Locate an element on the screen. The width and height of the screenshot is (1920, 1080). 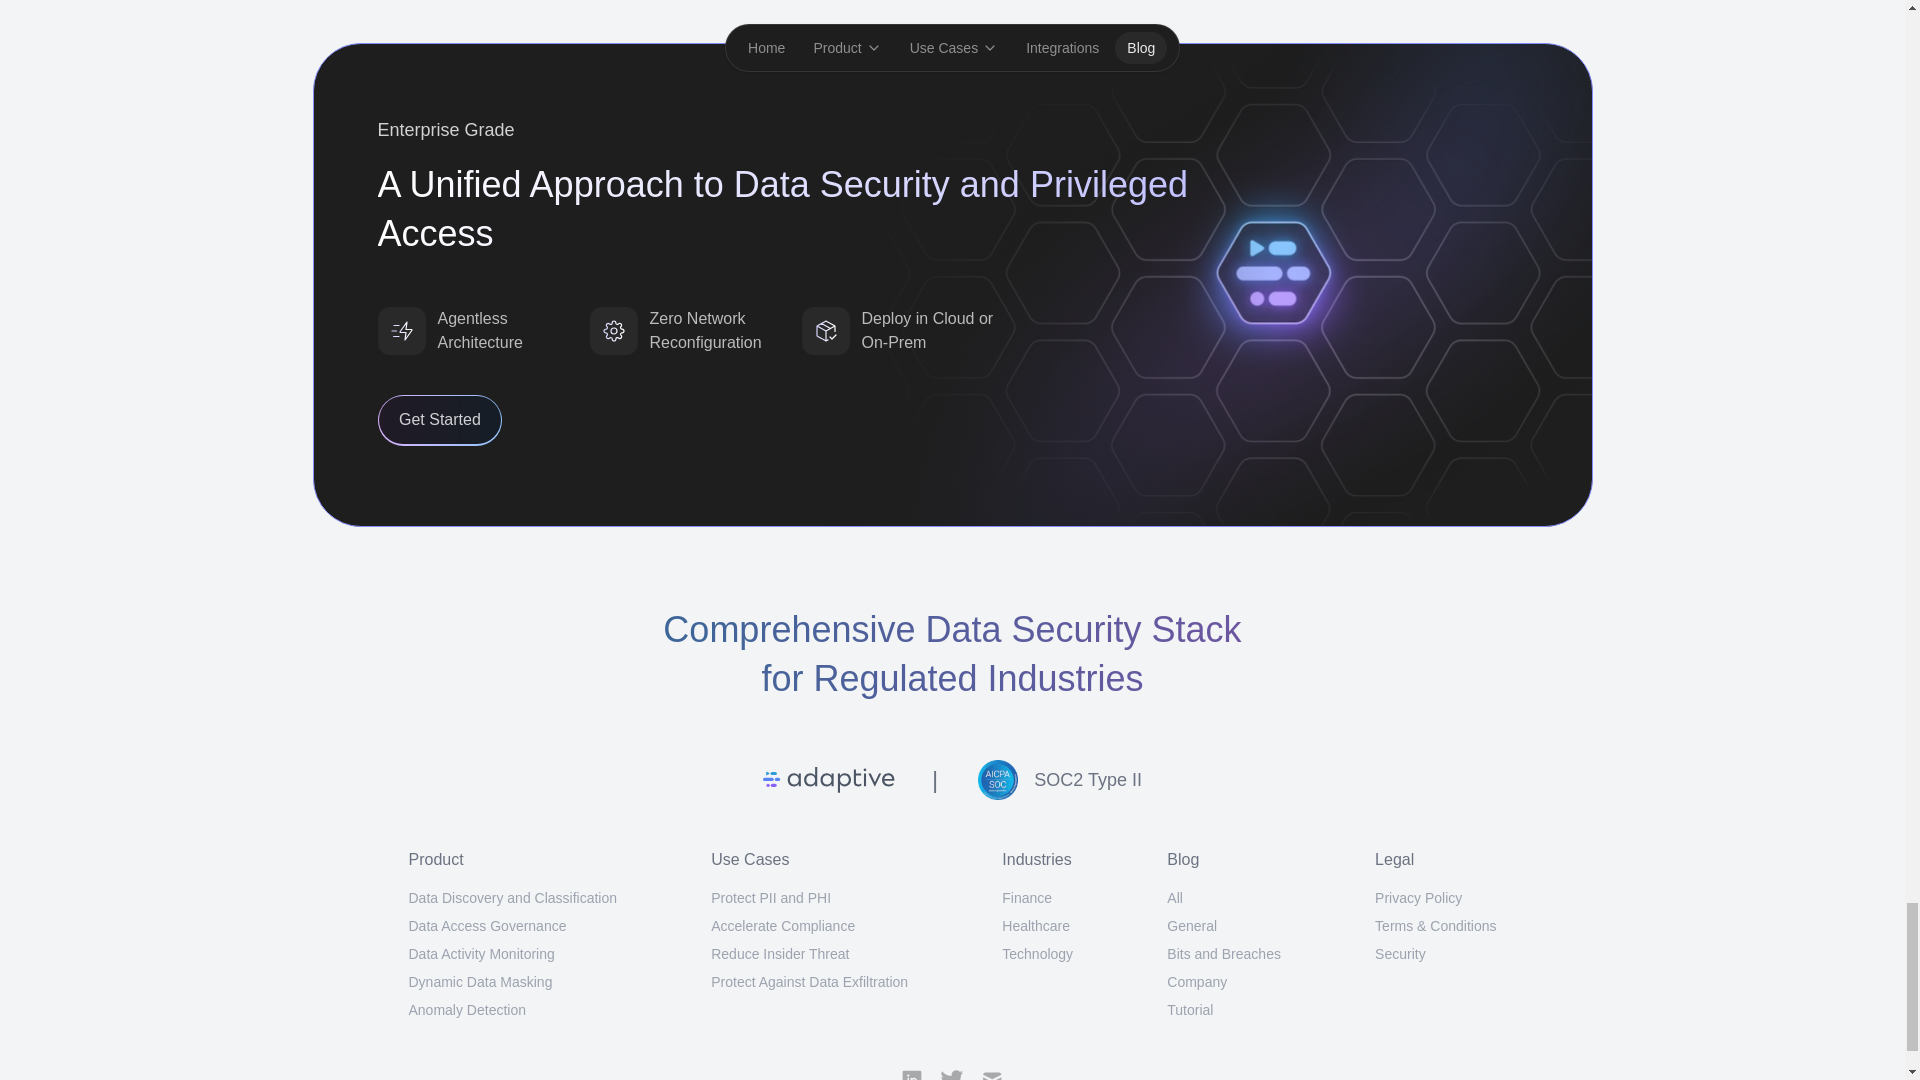
Protect Against Data Exfiltration is located at coordinates (809, 982).